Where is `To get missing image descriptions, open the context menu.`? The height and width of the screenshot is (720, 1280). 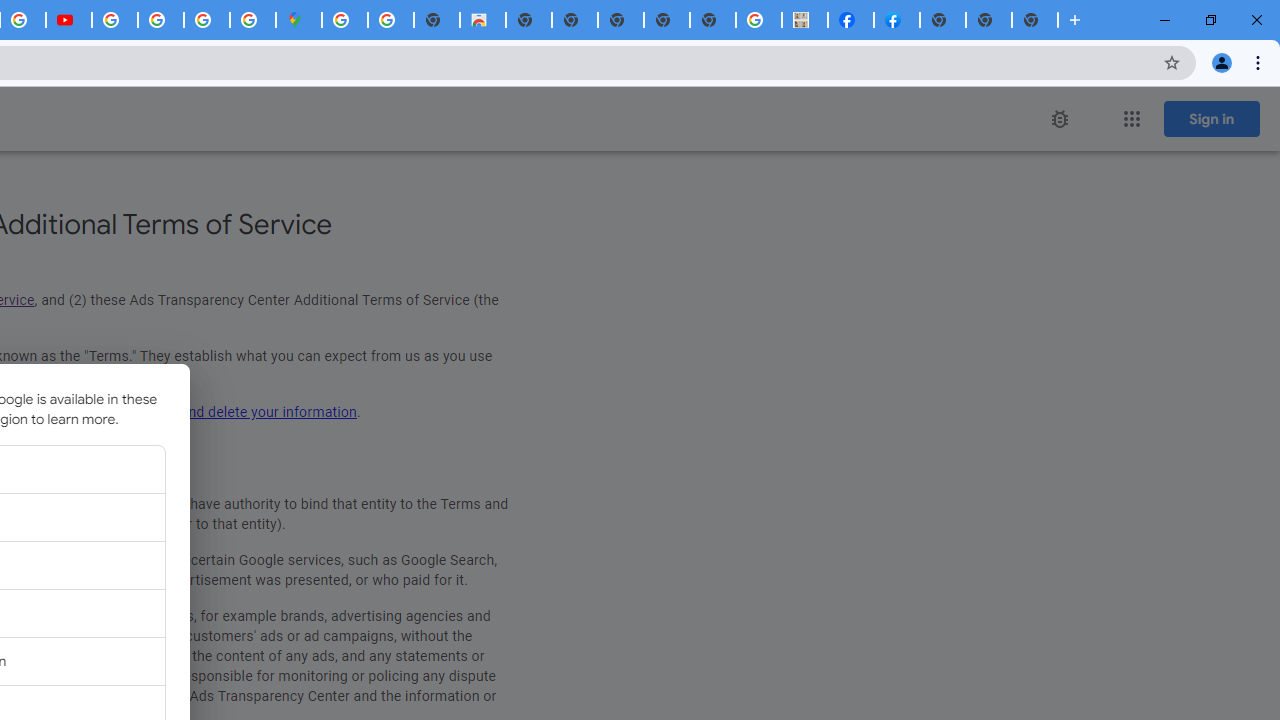 To get missing image descriptions, open the context menu. is located at coordinates (1060, 119).